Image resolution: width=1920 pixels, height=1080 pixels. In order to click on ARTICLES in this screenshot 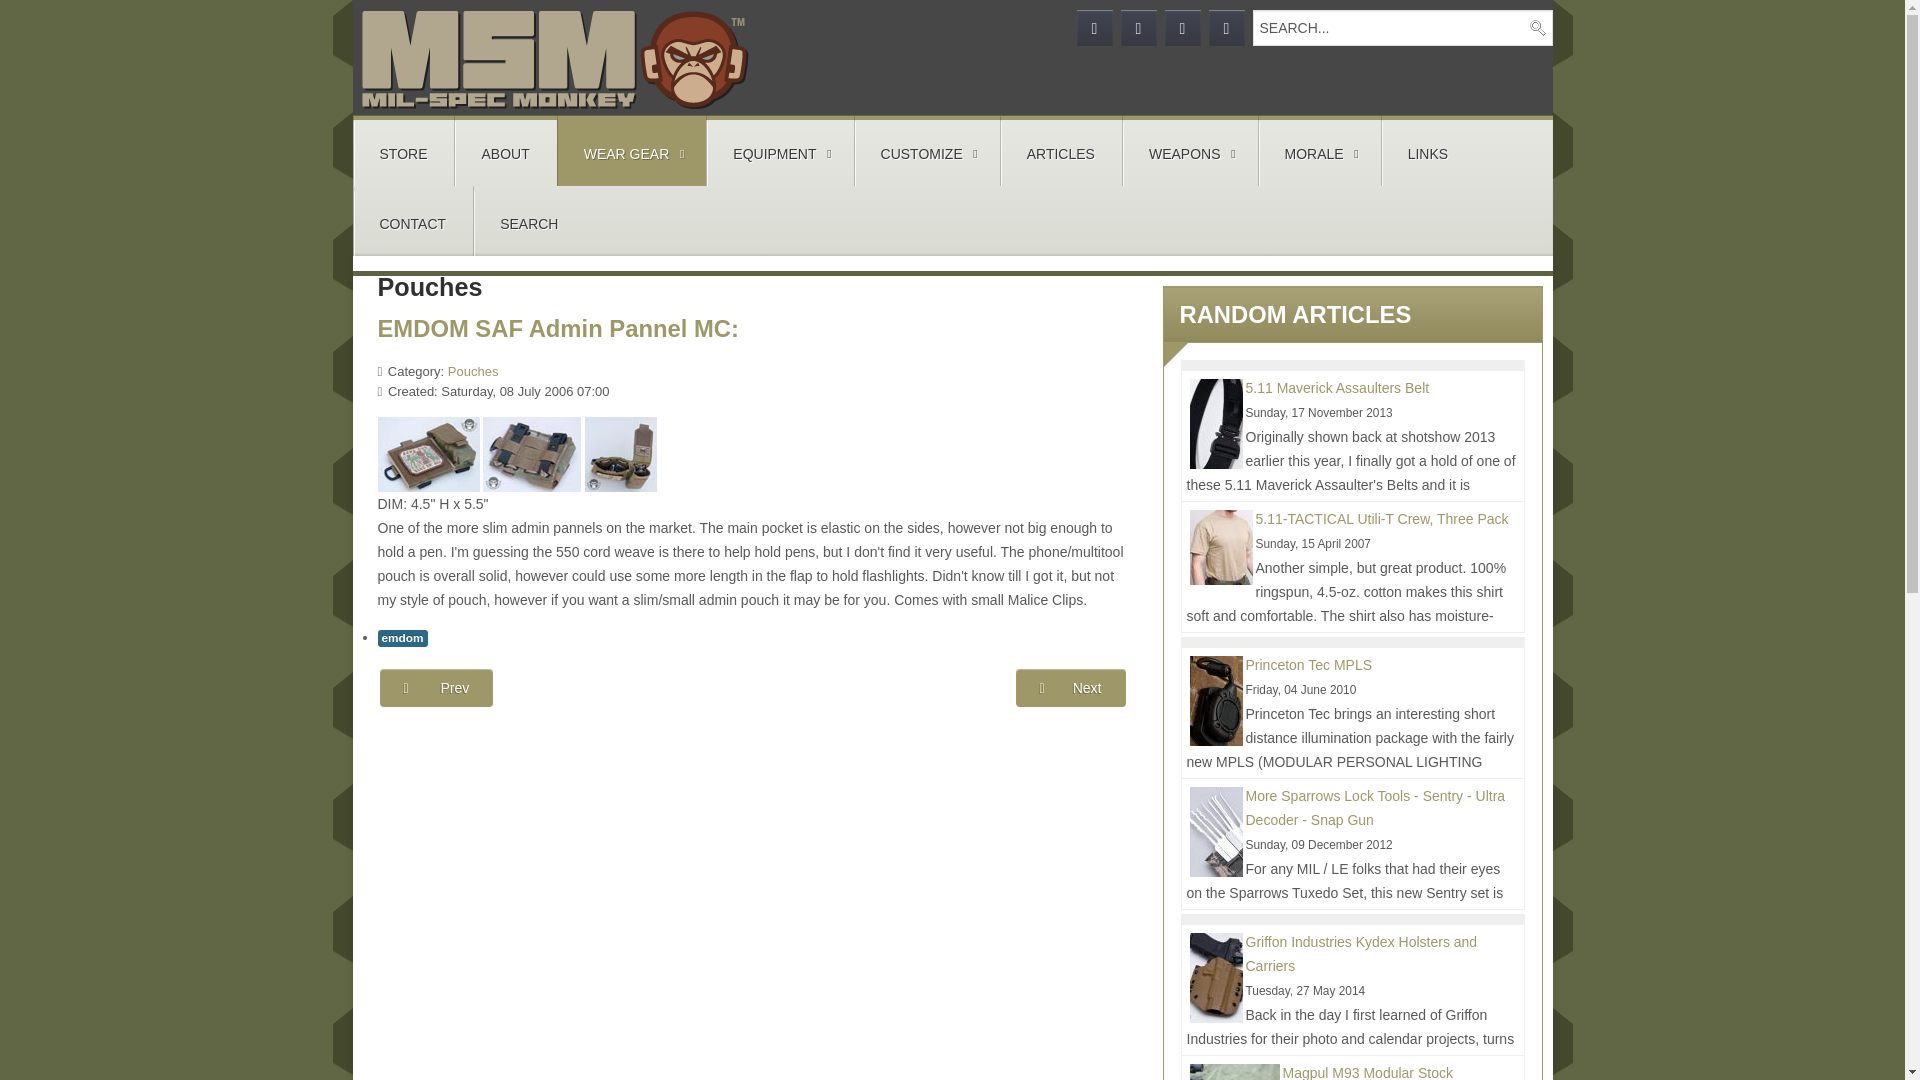, I will do `click(1060, 152)`.